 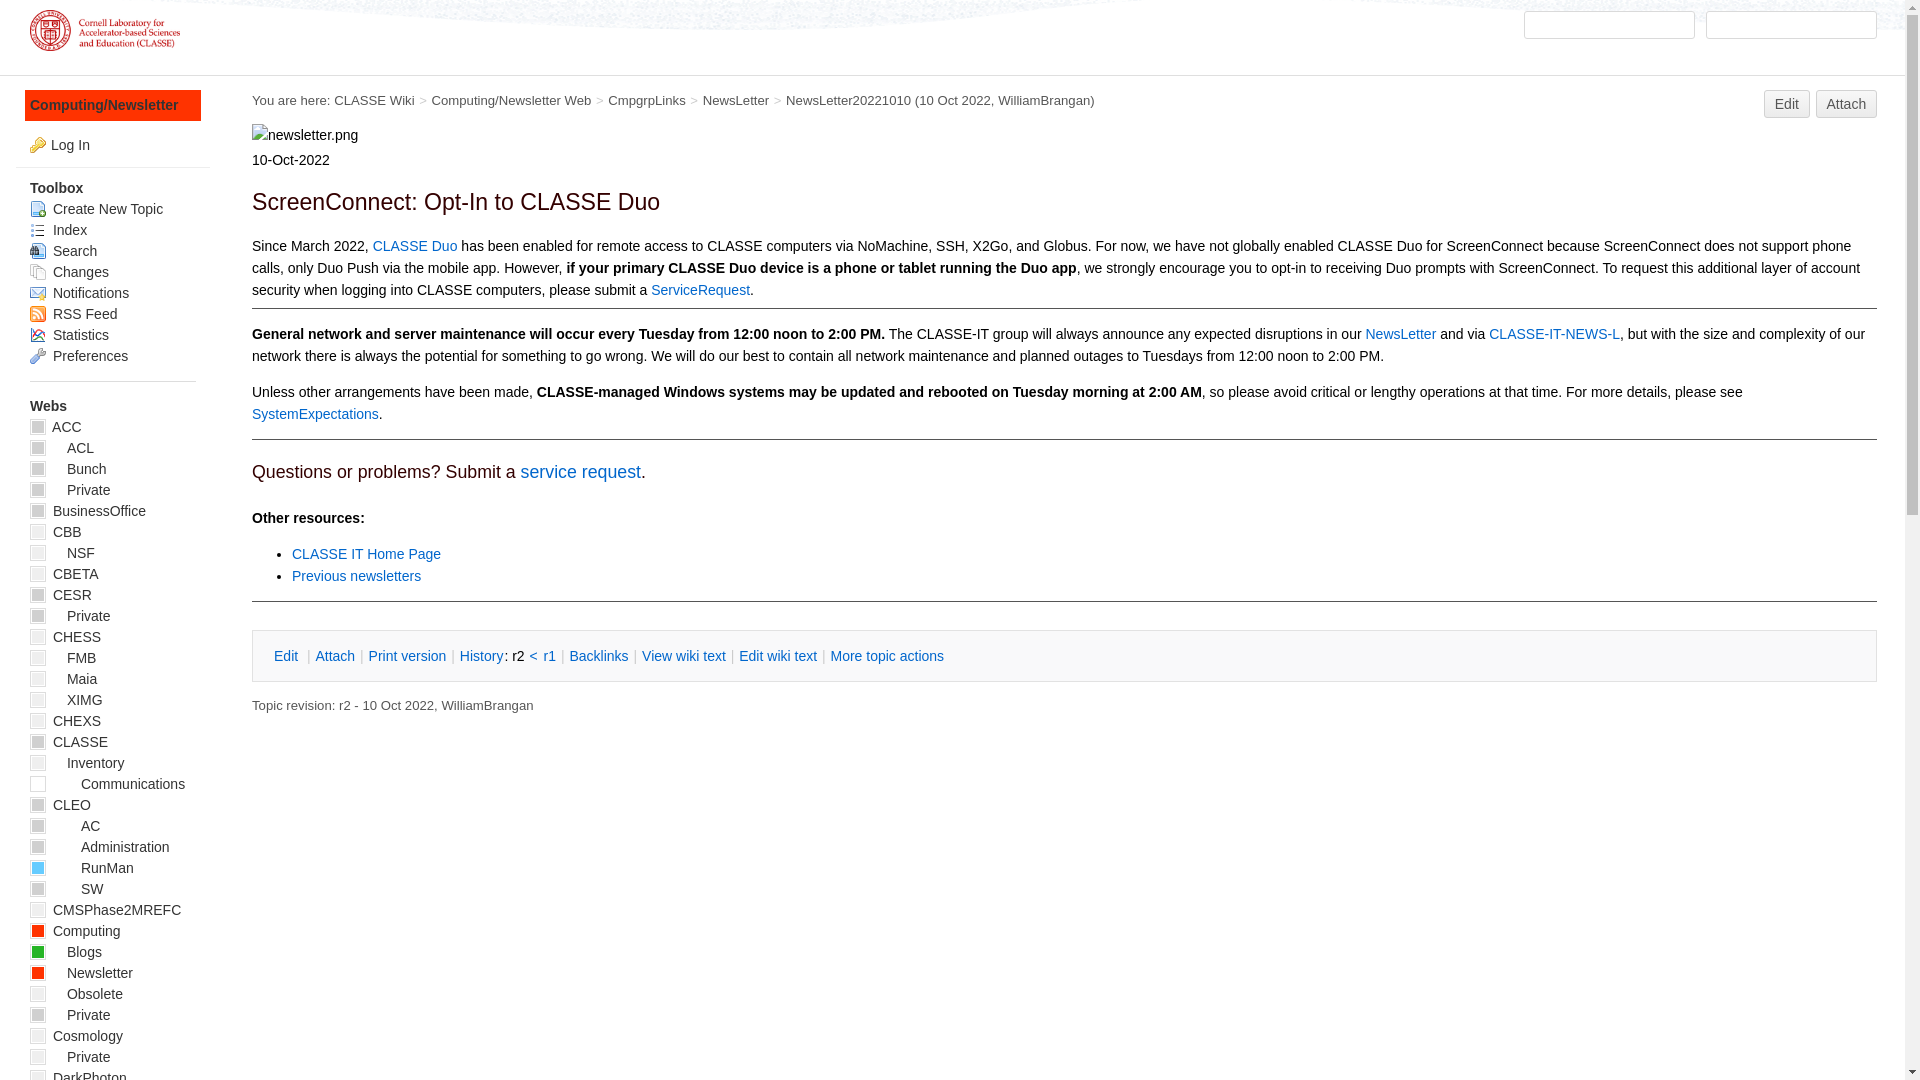 What do you see at coordinates (481, 656) in the screenshot?
I see `View complete topic history` at bounding box center [481, 656].